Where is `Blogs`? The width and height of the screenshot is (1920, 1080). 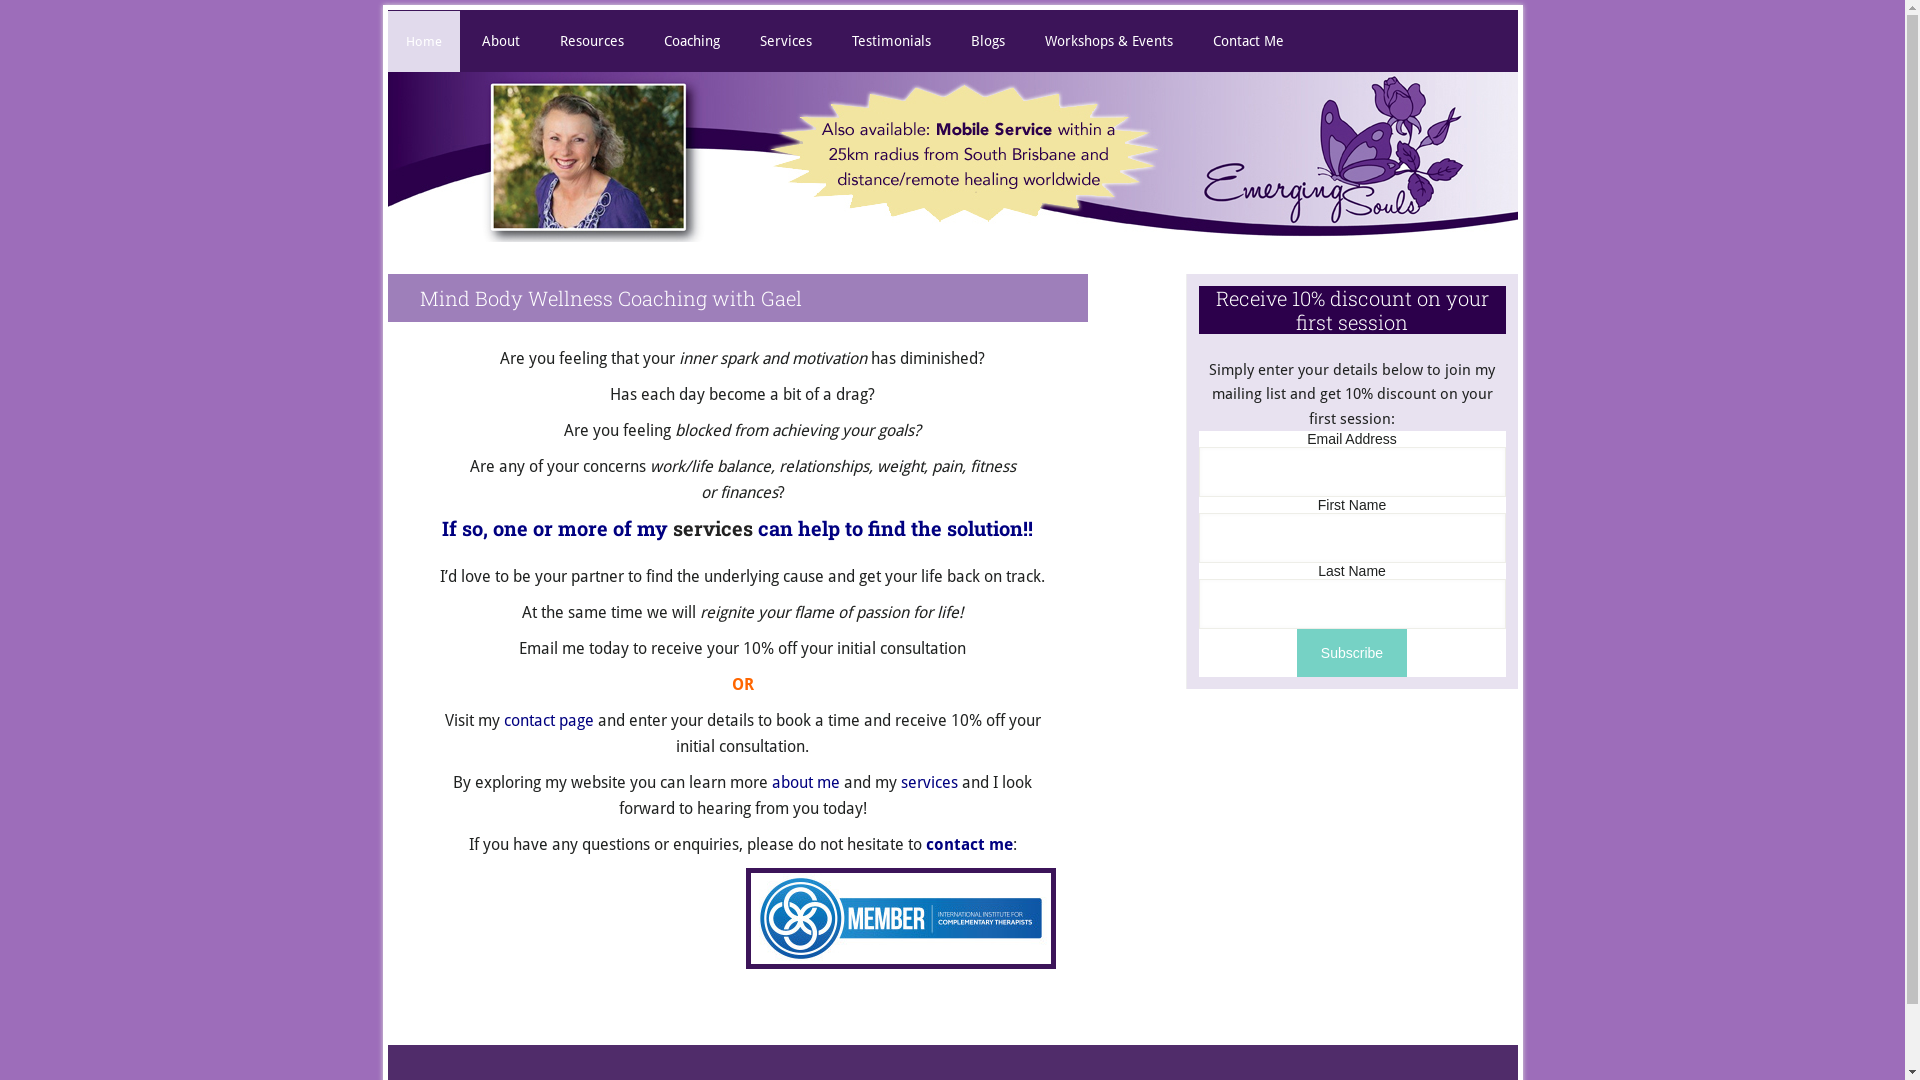 Blogs is located at coordinates (987, 41).